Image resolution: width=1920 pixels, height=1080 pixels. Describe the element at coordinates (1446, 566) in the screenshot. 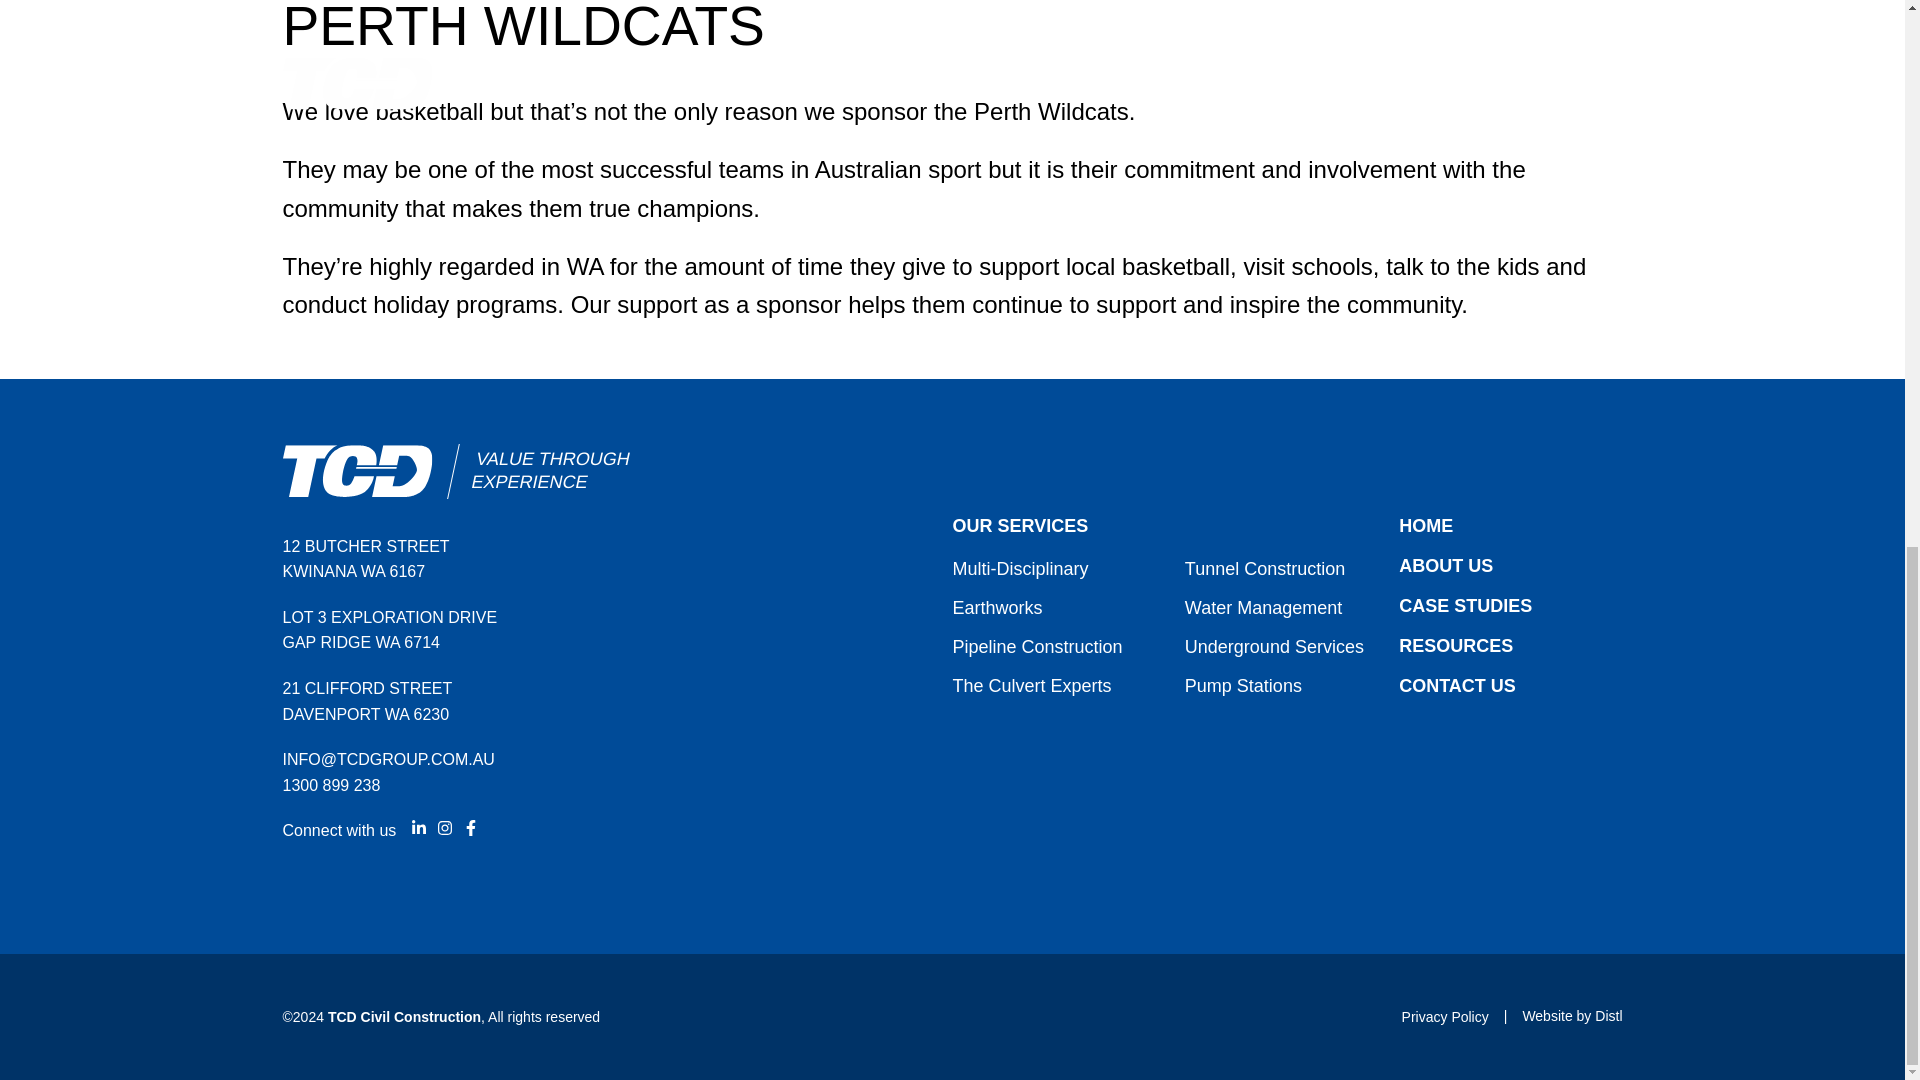

I see `ABOUT US` at that location.